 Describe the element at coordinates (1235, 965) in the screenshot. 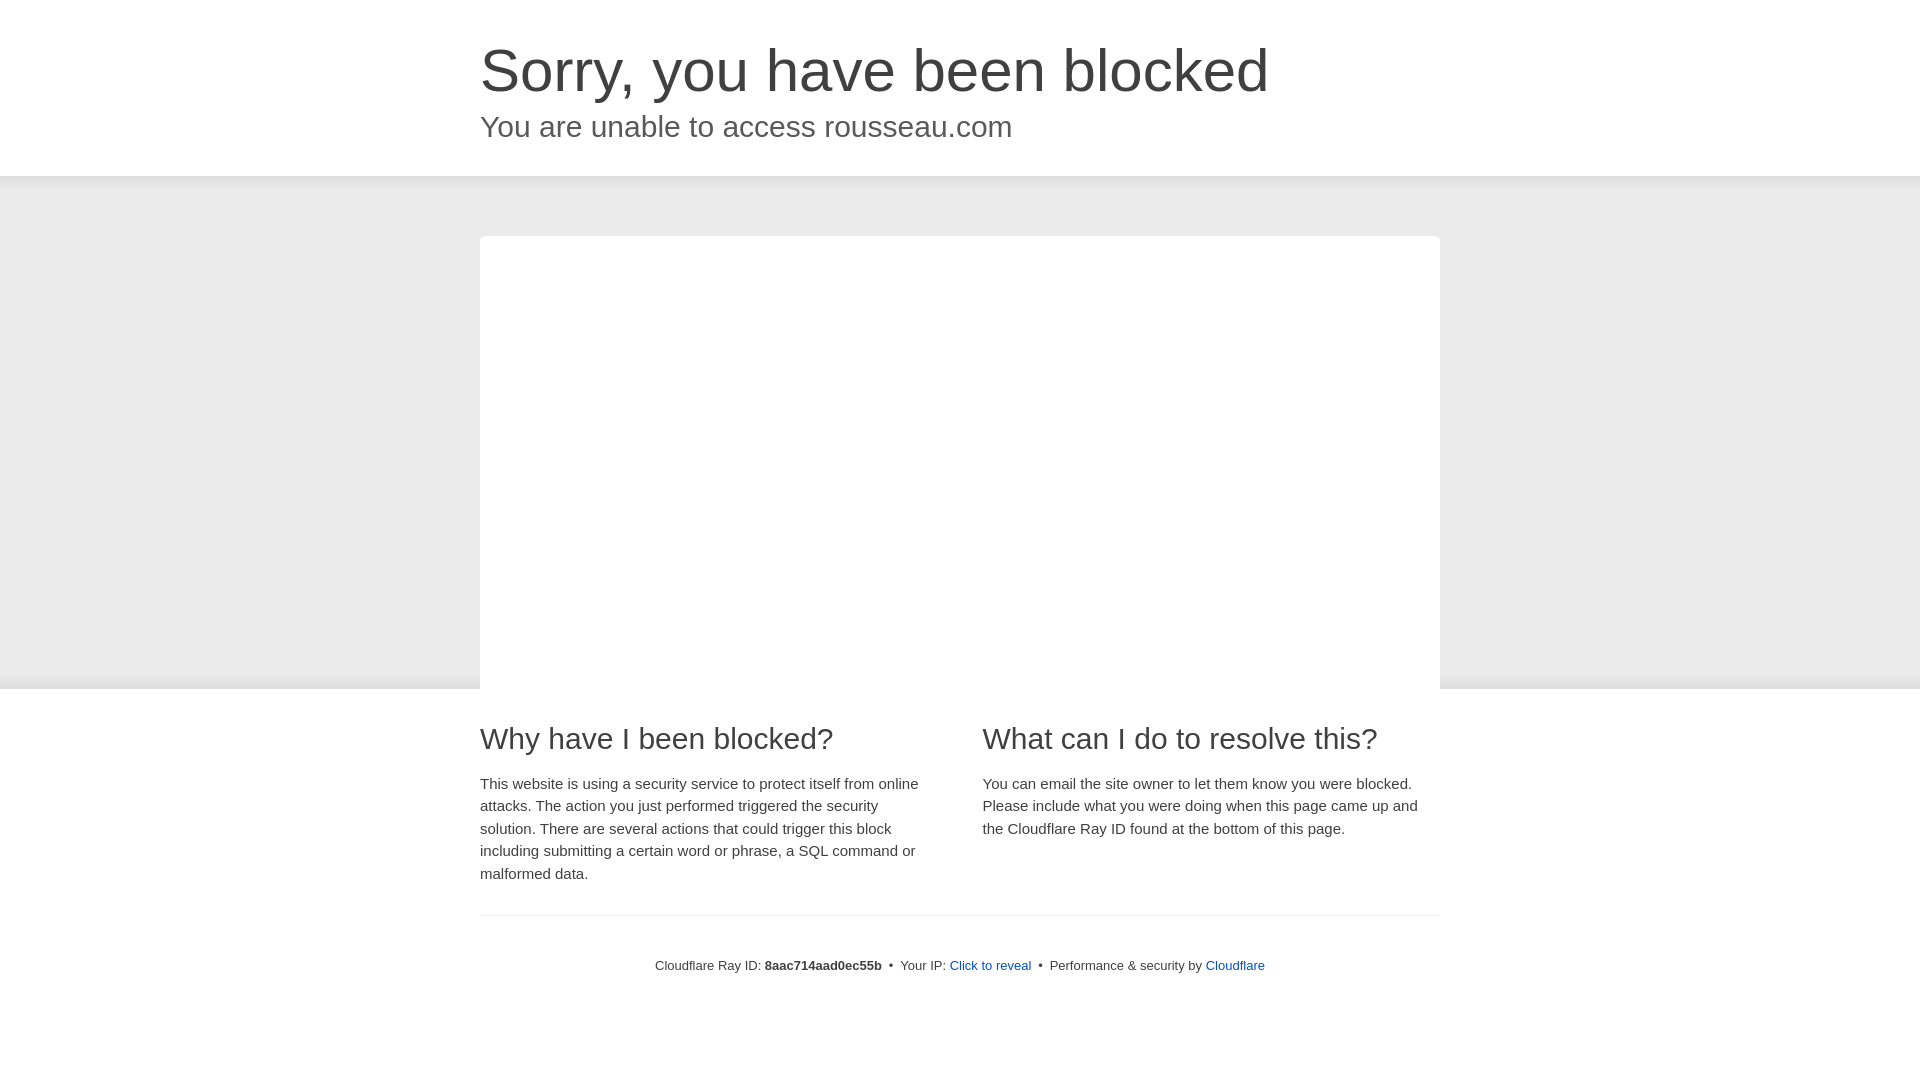

I see `Cloudflare` at that location.